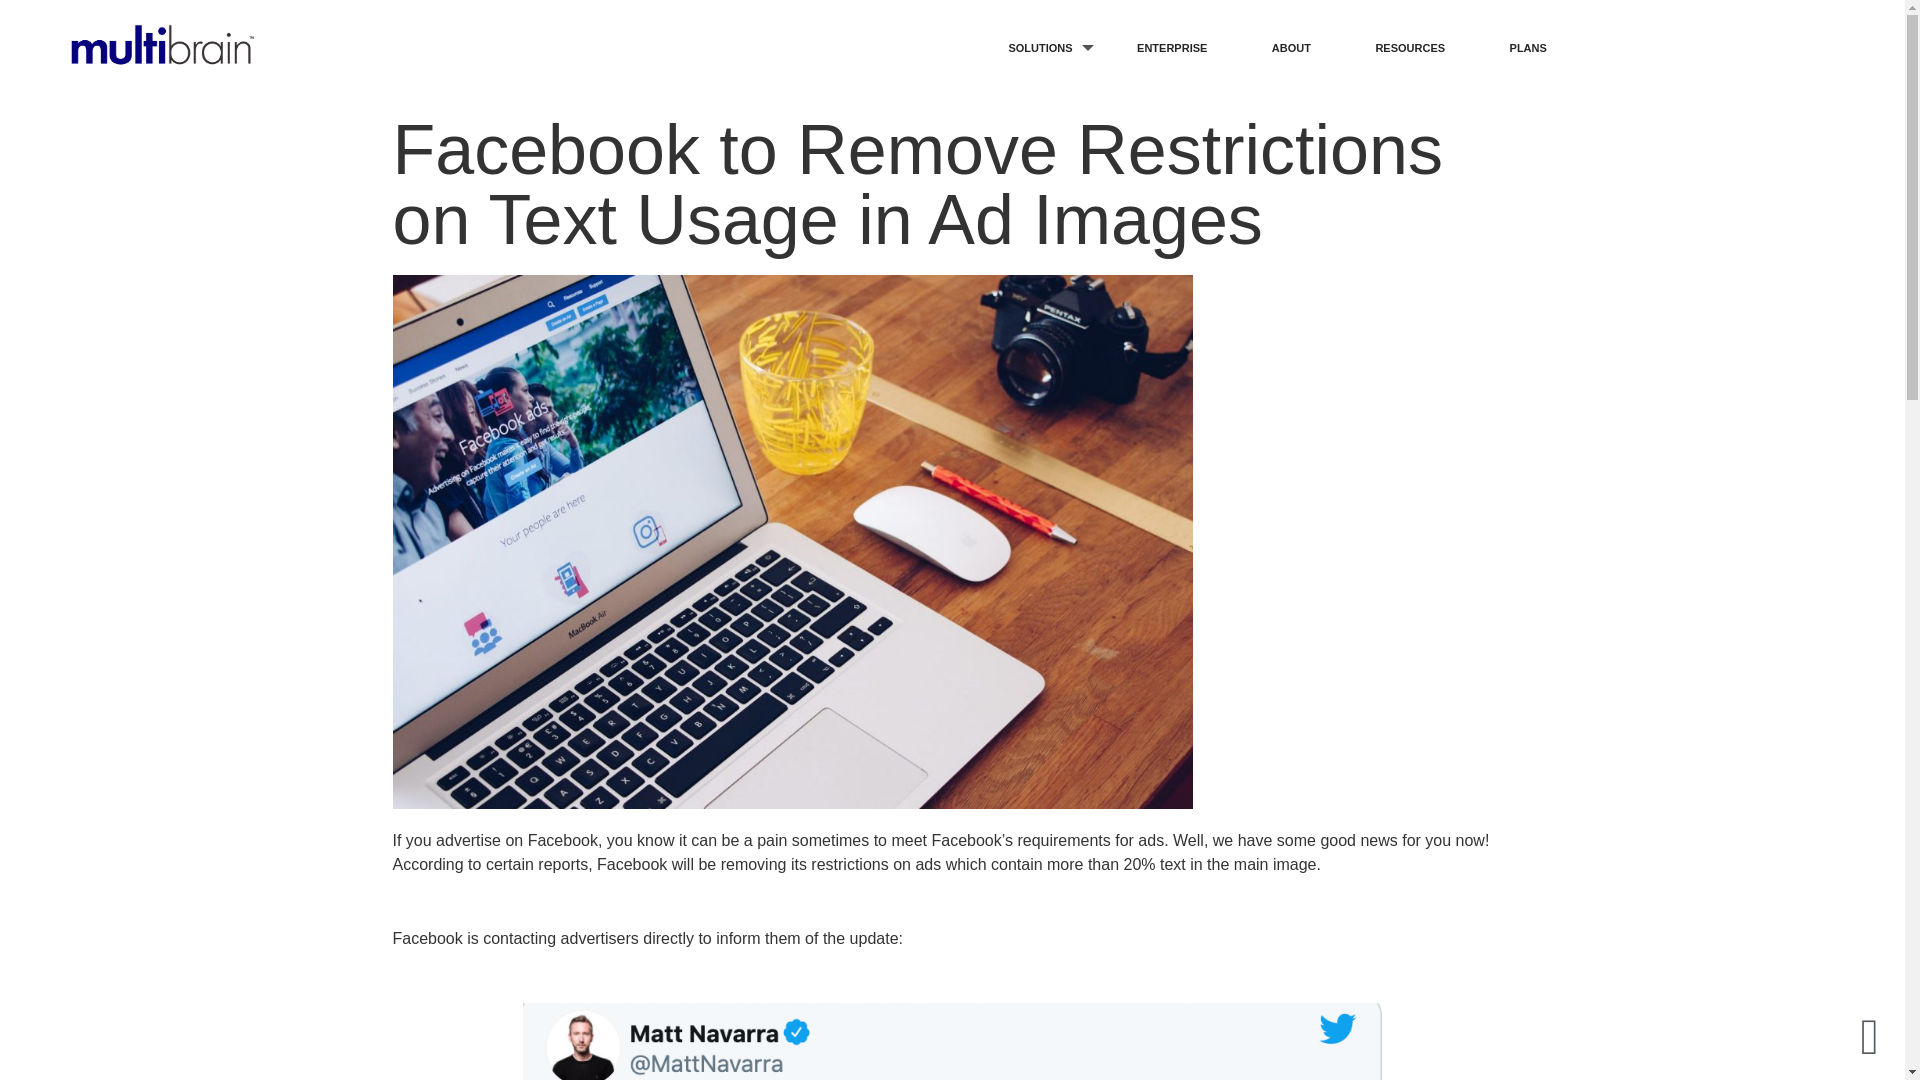  I want to click on SOLUTIONS, so click(1039, 48).